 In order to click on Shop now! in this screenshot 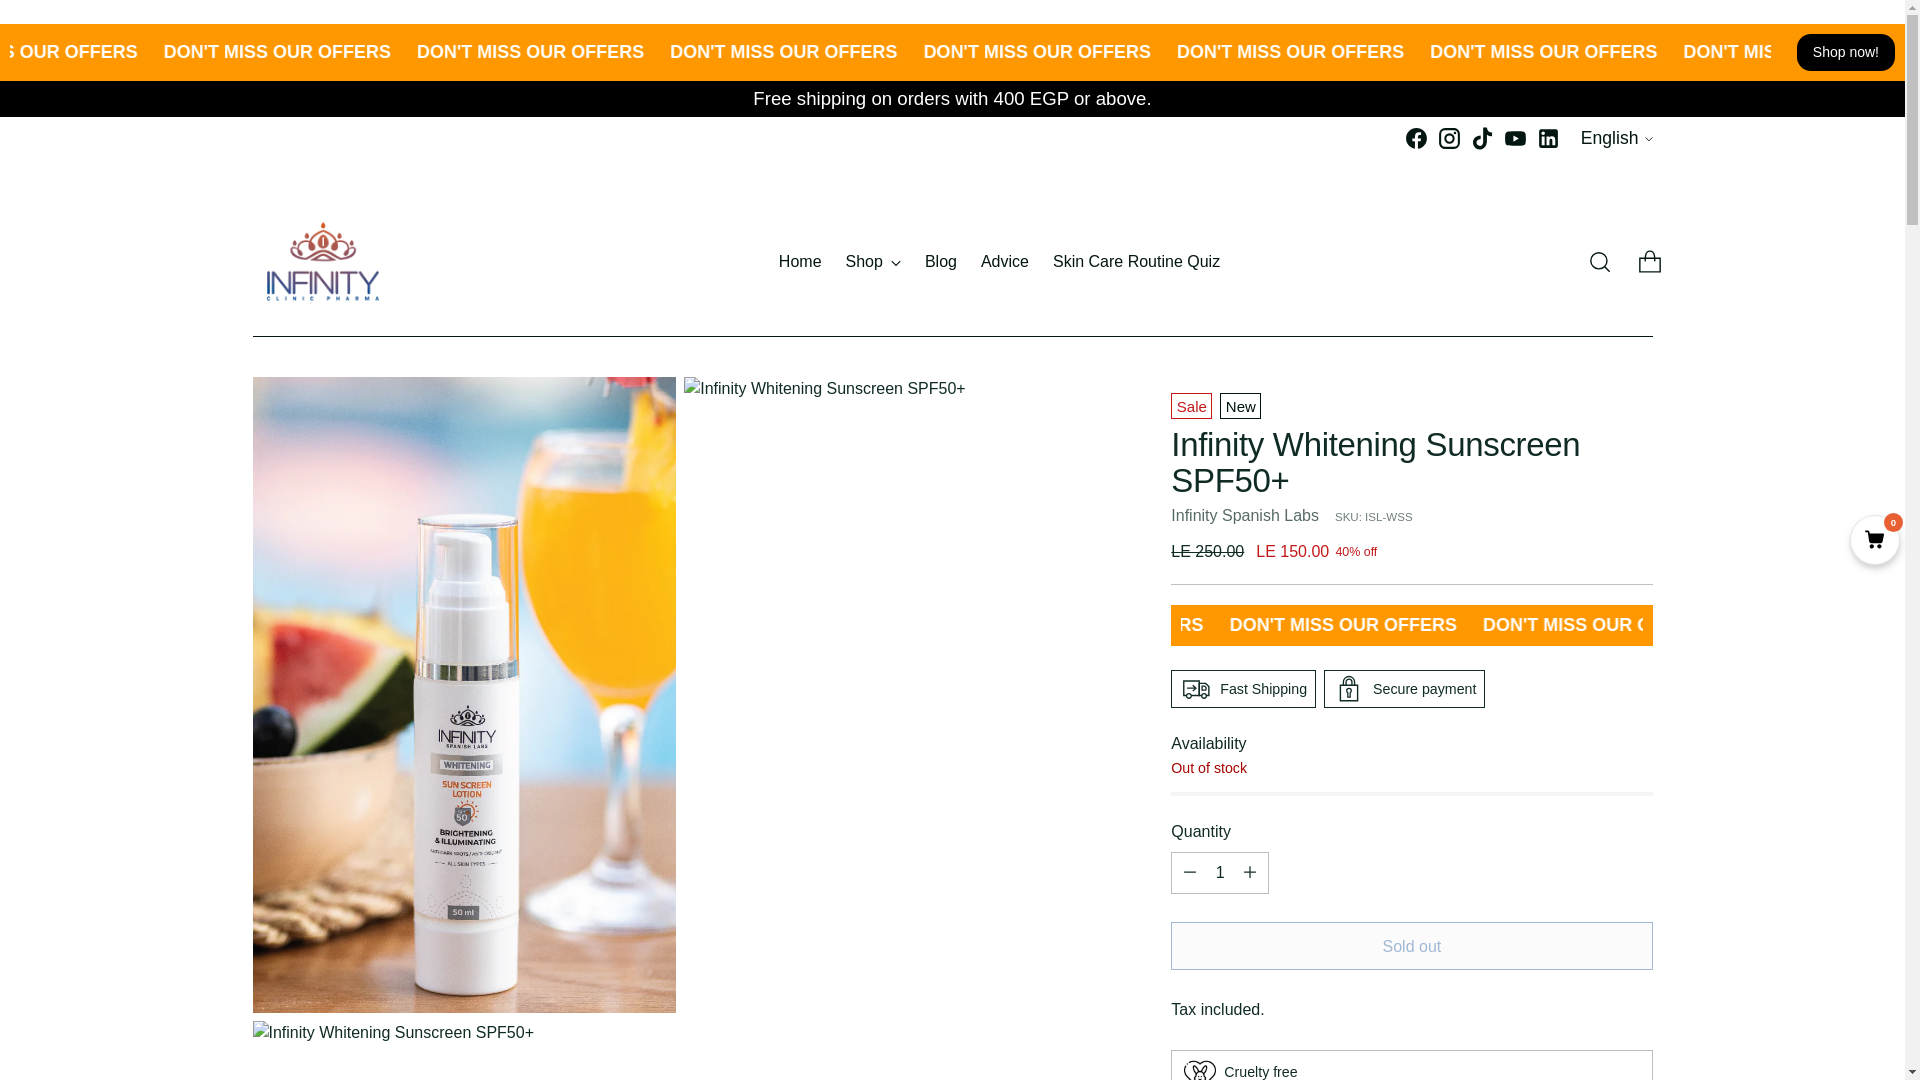, I will do `click(1616, 138)`.